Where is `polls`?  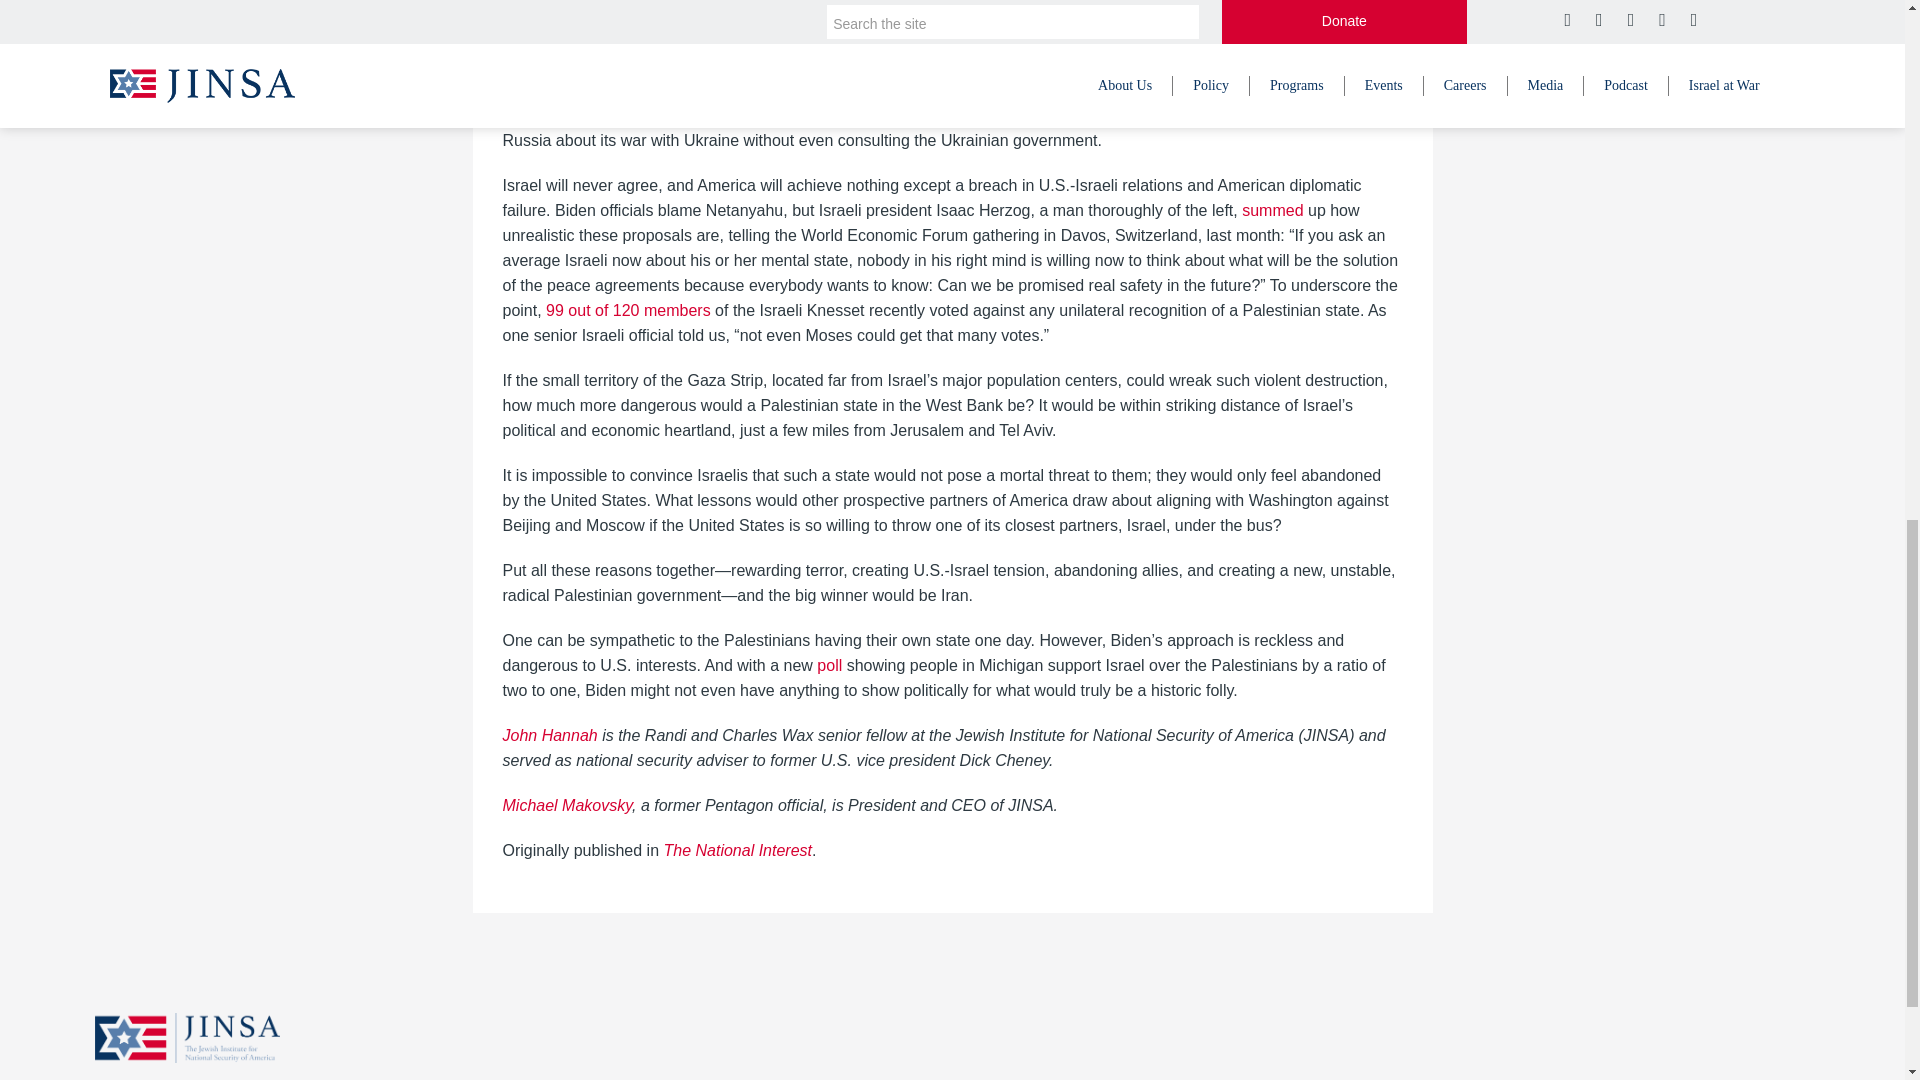 polls is located at coordinates (620, 45).